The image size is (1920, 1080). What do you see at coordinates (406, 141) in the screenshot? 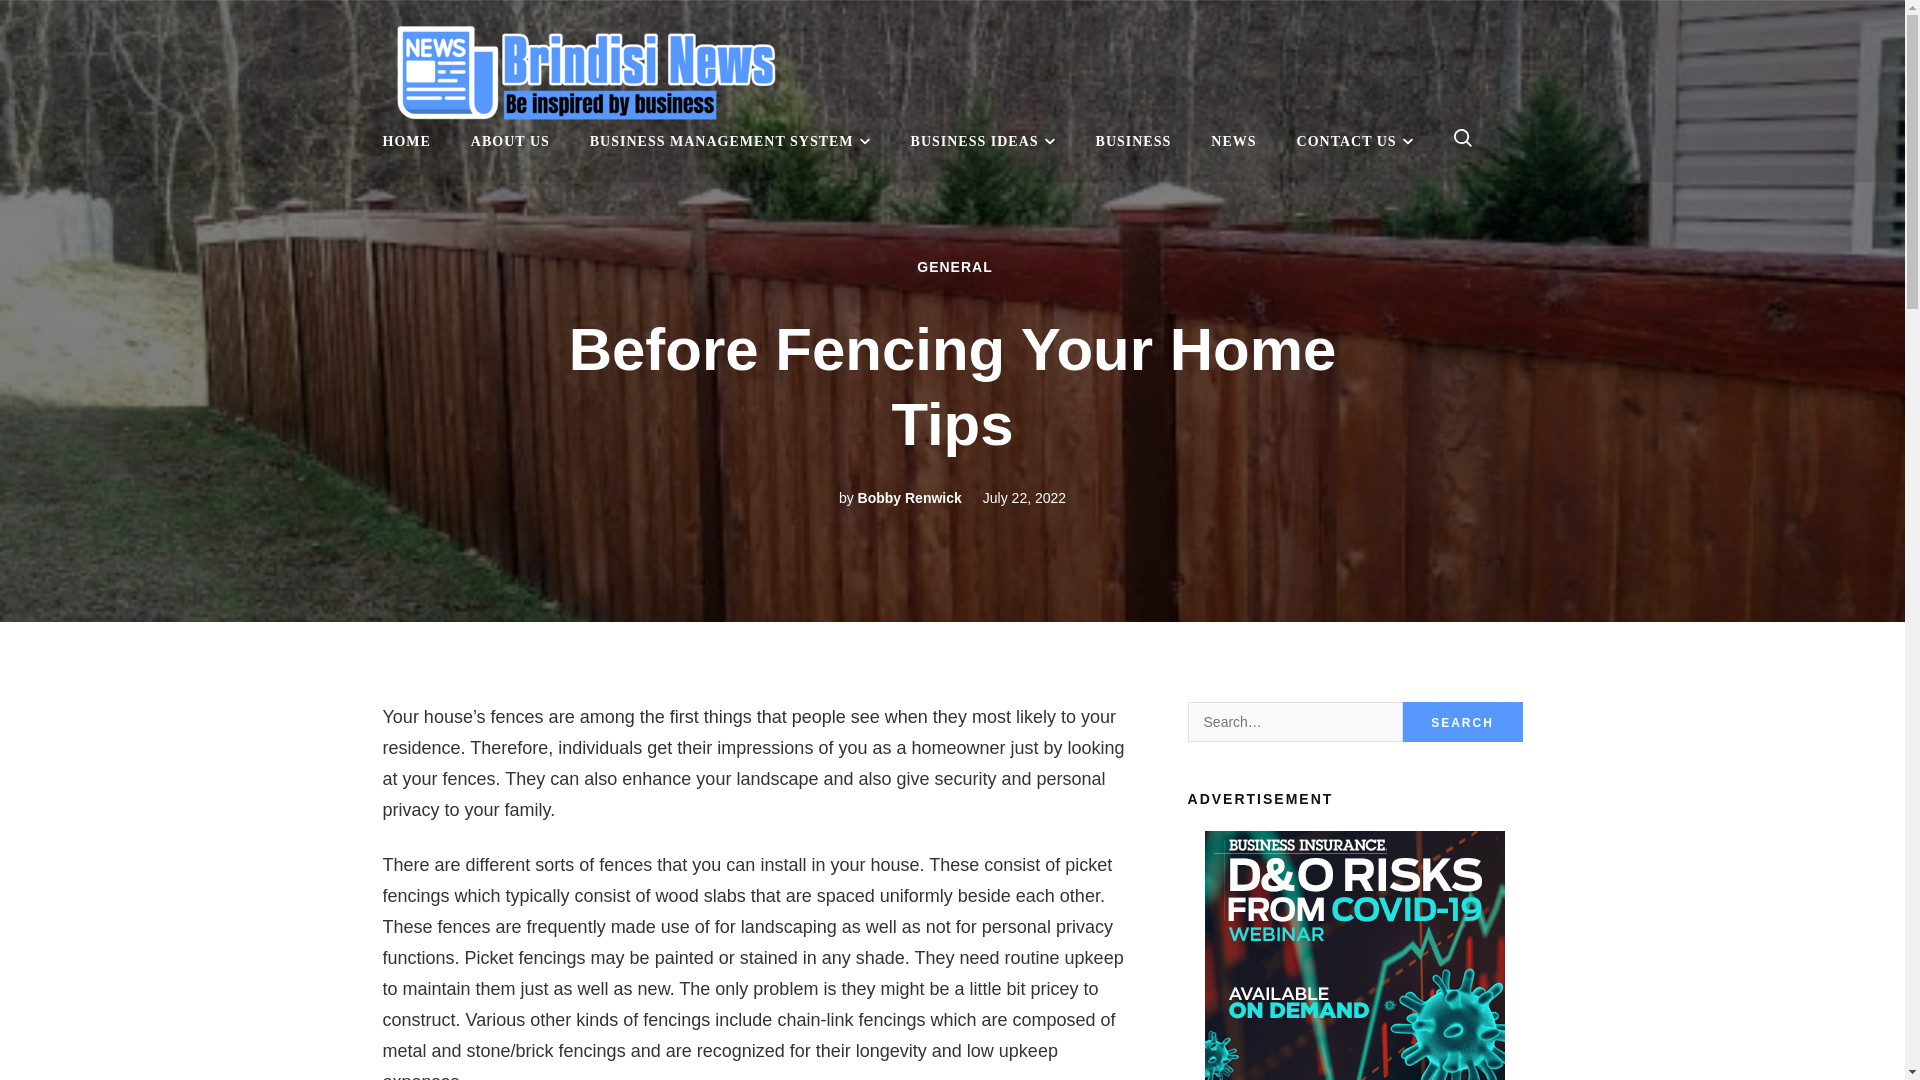
I see `HOME` at bounding box center [406, 141].